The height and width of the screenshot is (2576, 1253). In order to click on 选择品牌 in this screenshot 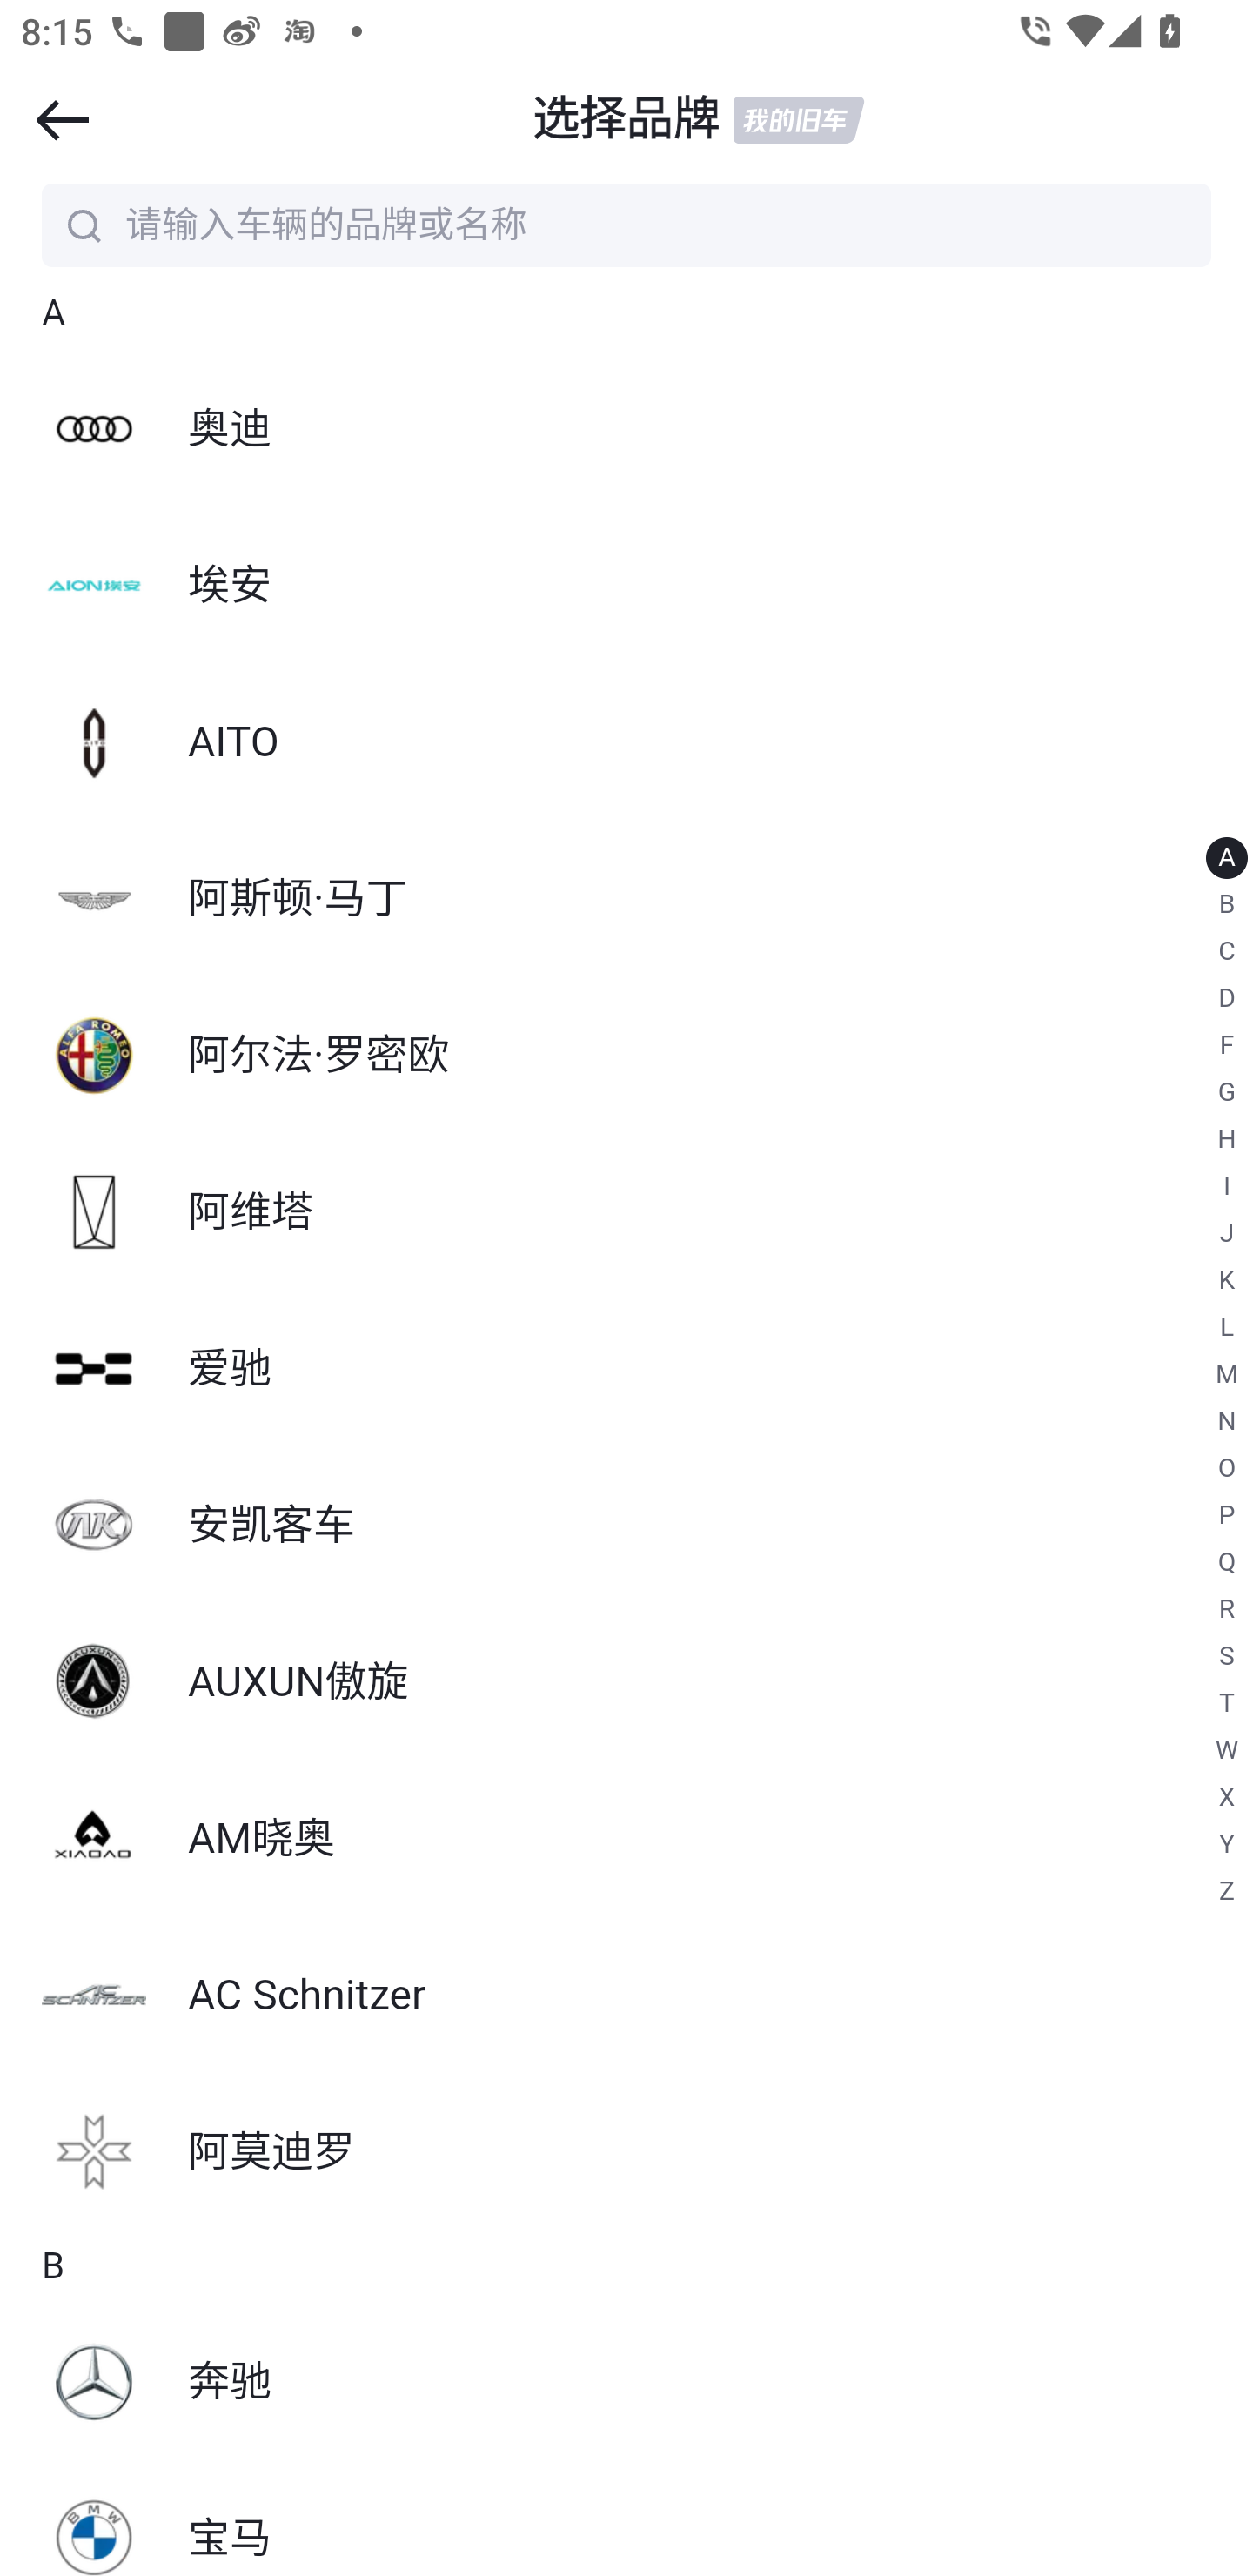, I will do `click(626, 119)`.